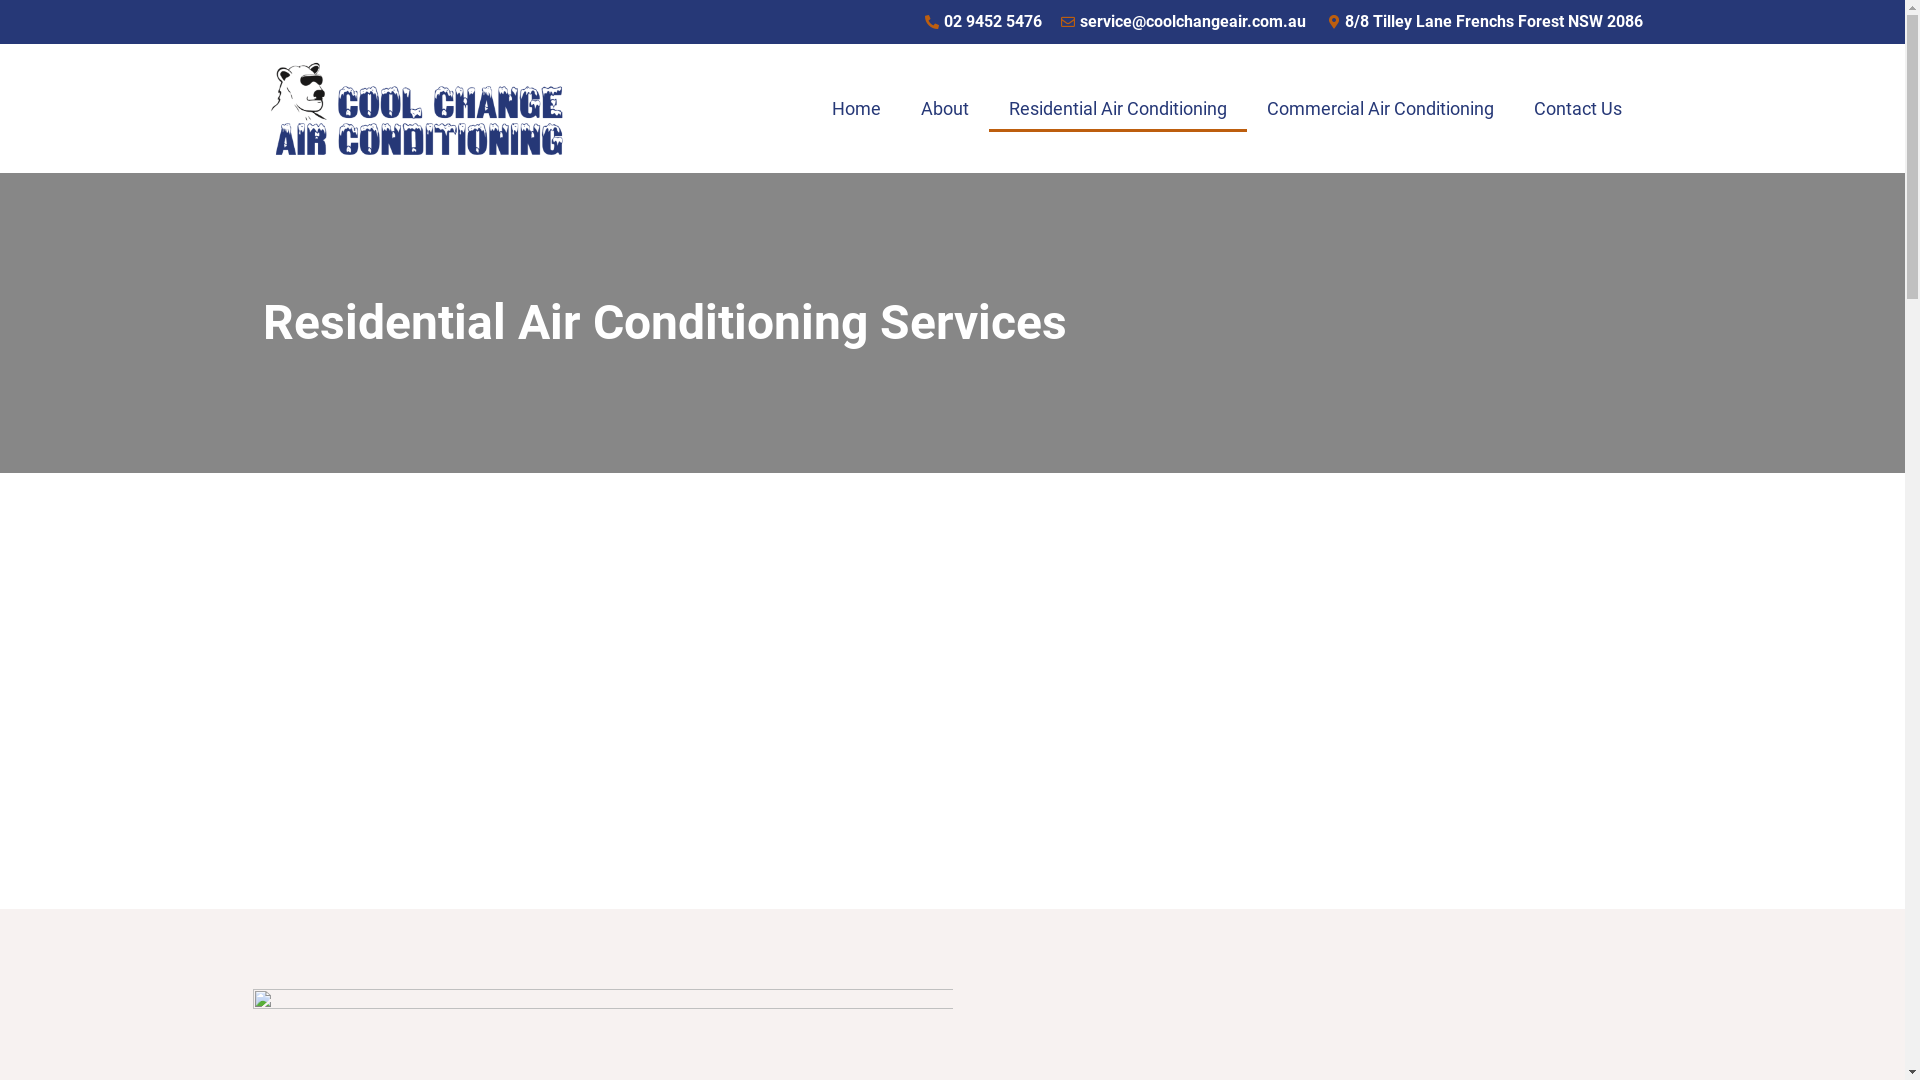 This screenshot has width=1920, height=1080. I want to click on About, so click(945, 109).